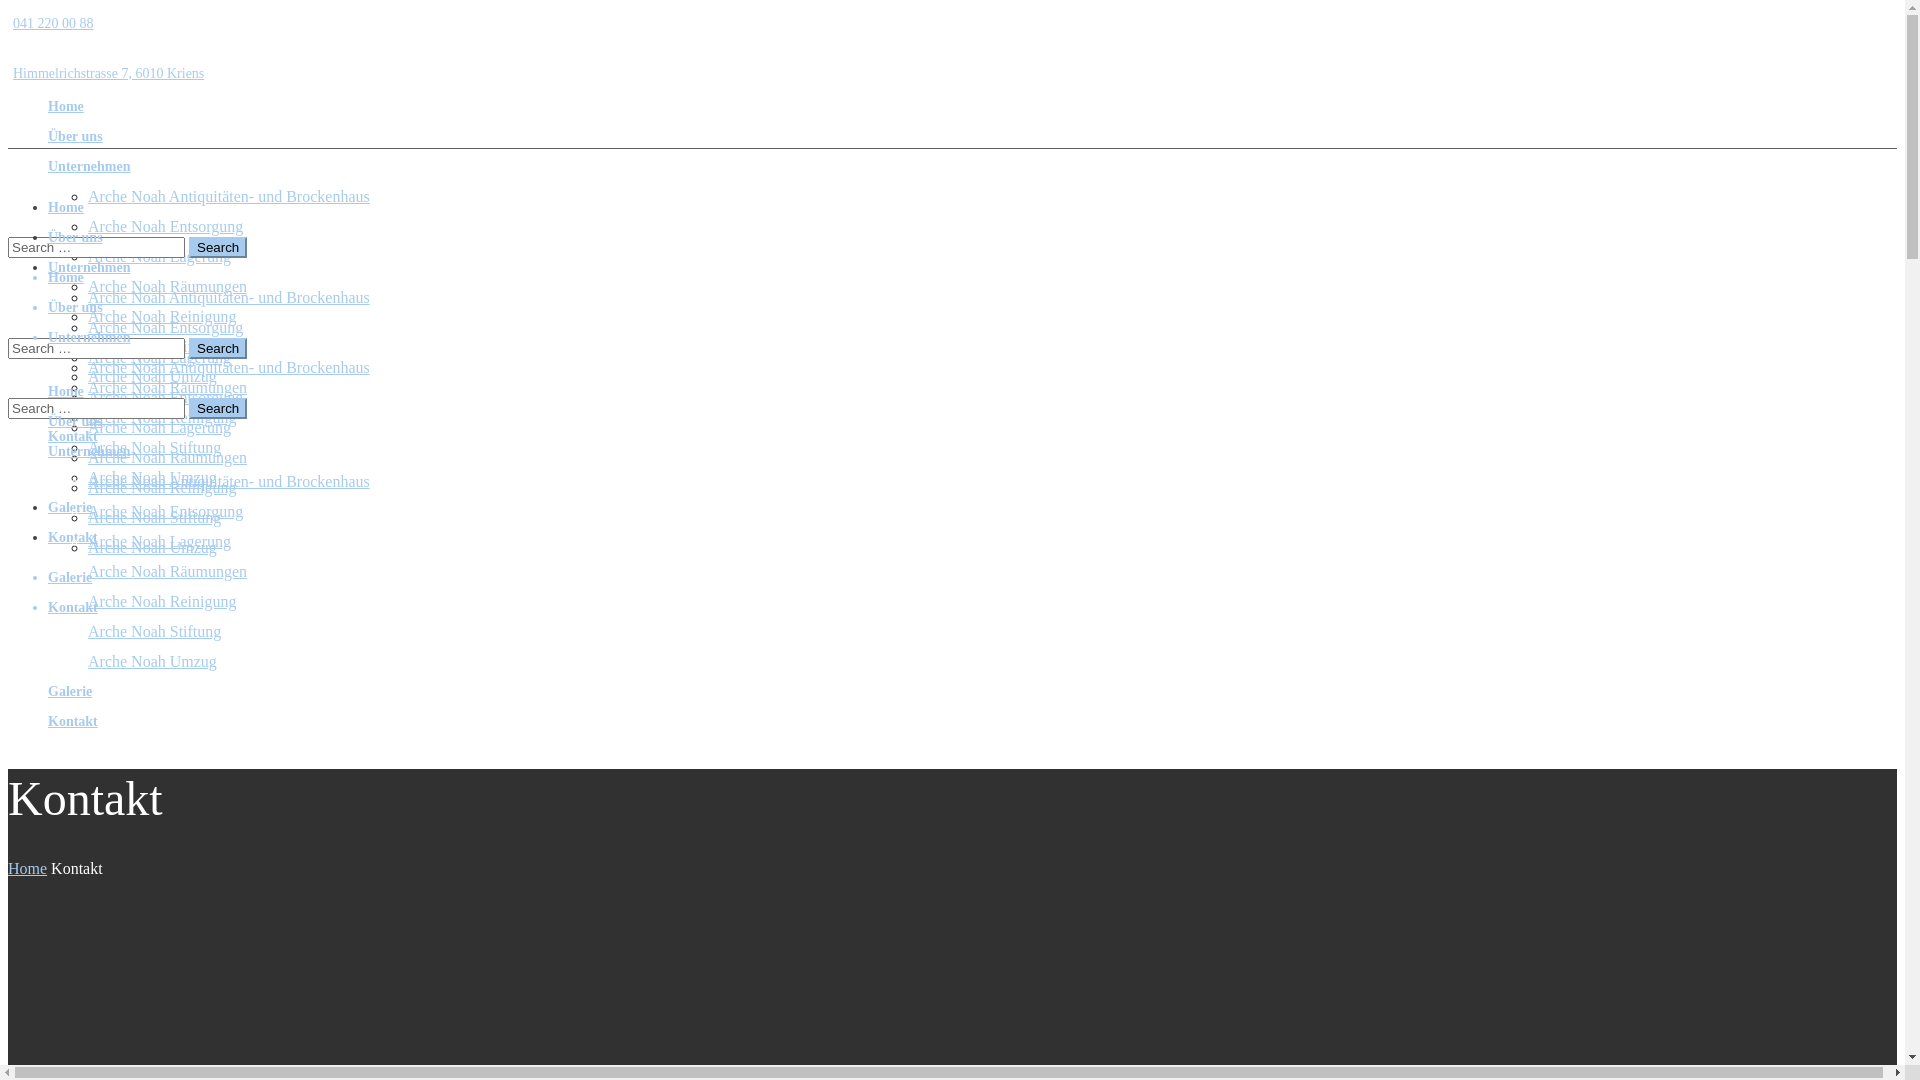  I want to click on Home, so click(66, 208).